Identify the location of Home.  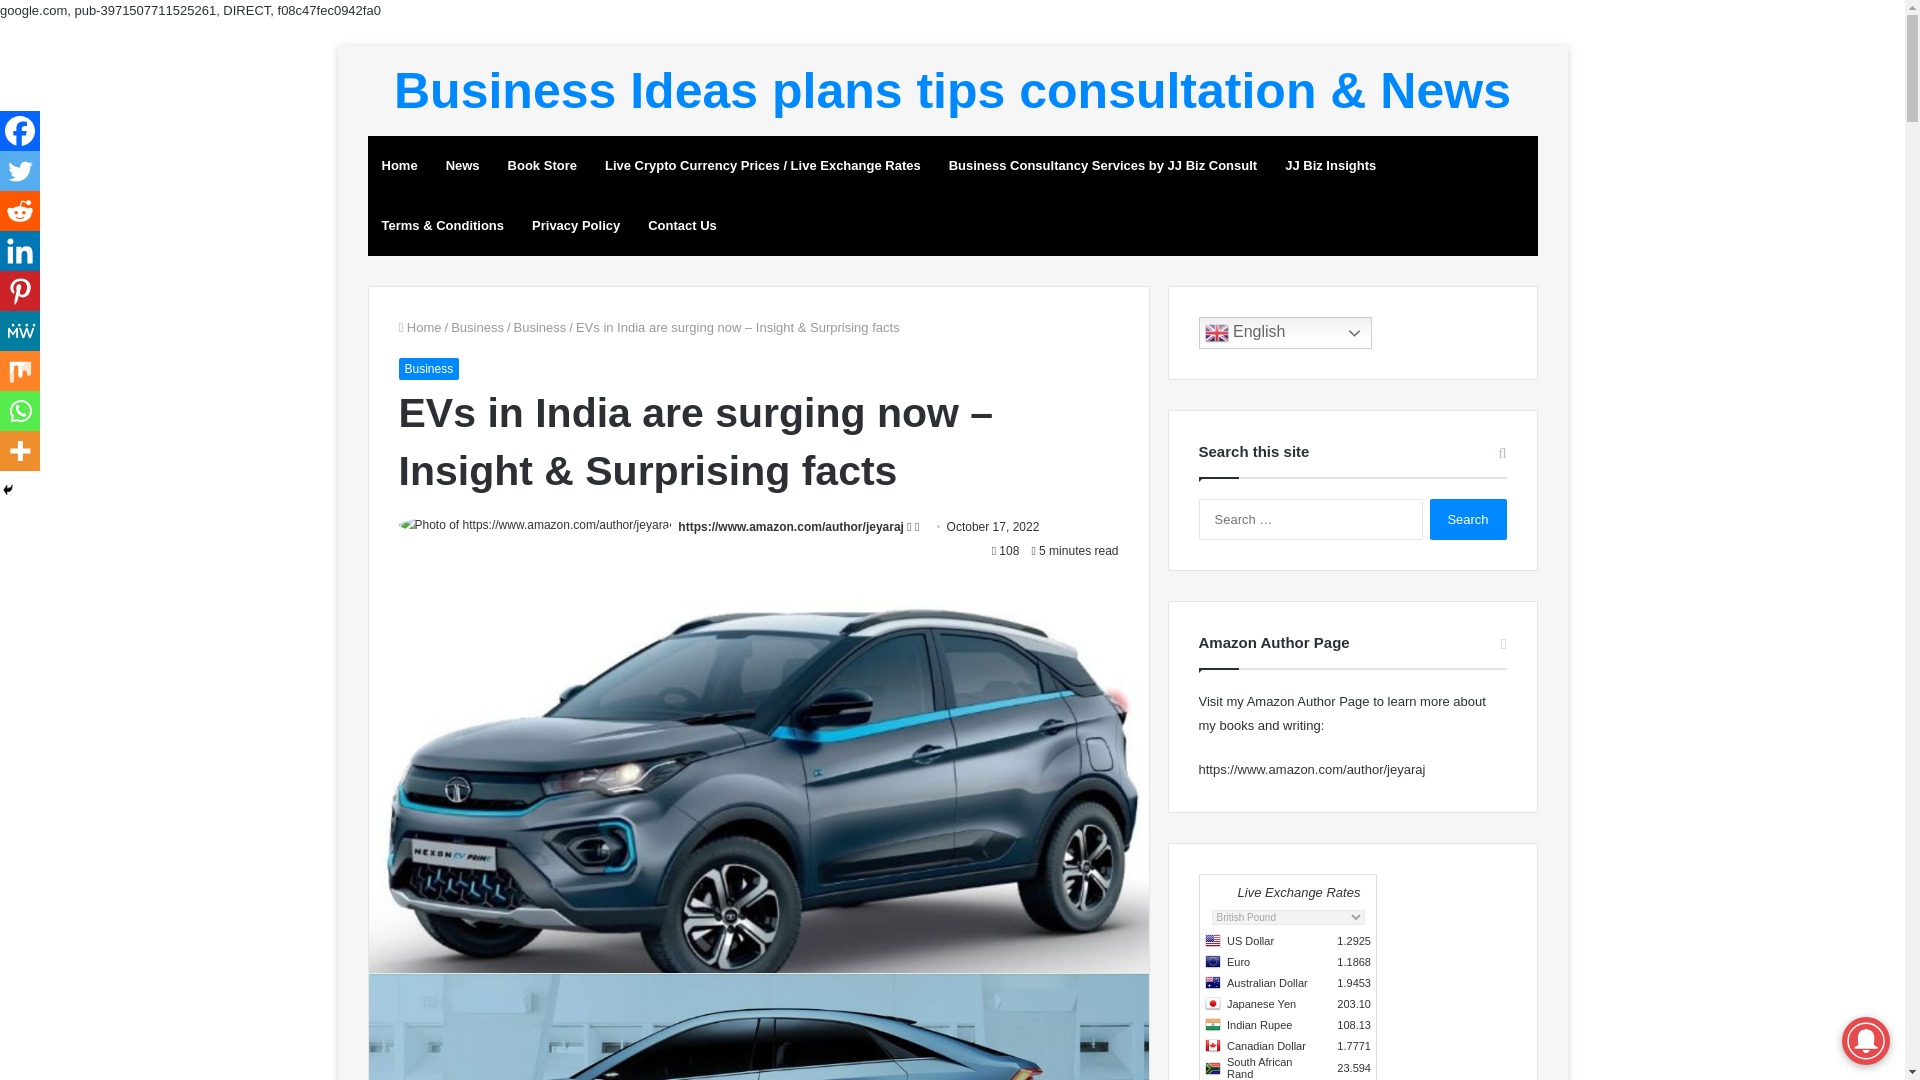
(419, 326).